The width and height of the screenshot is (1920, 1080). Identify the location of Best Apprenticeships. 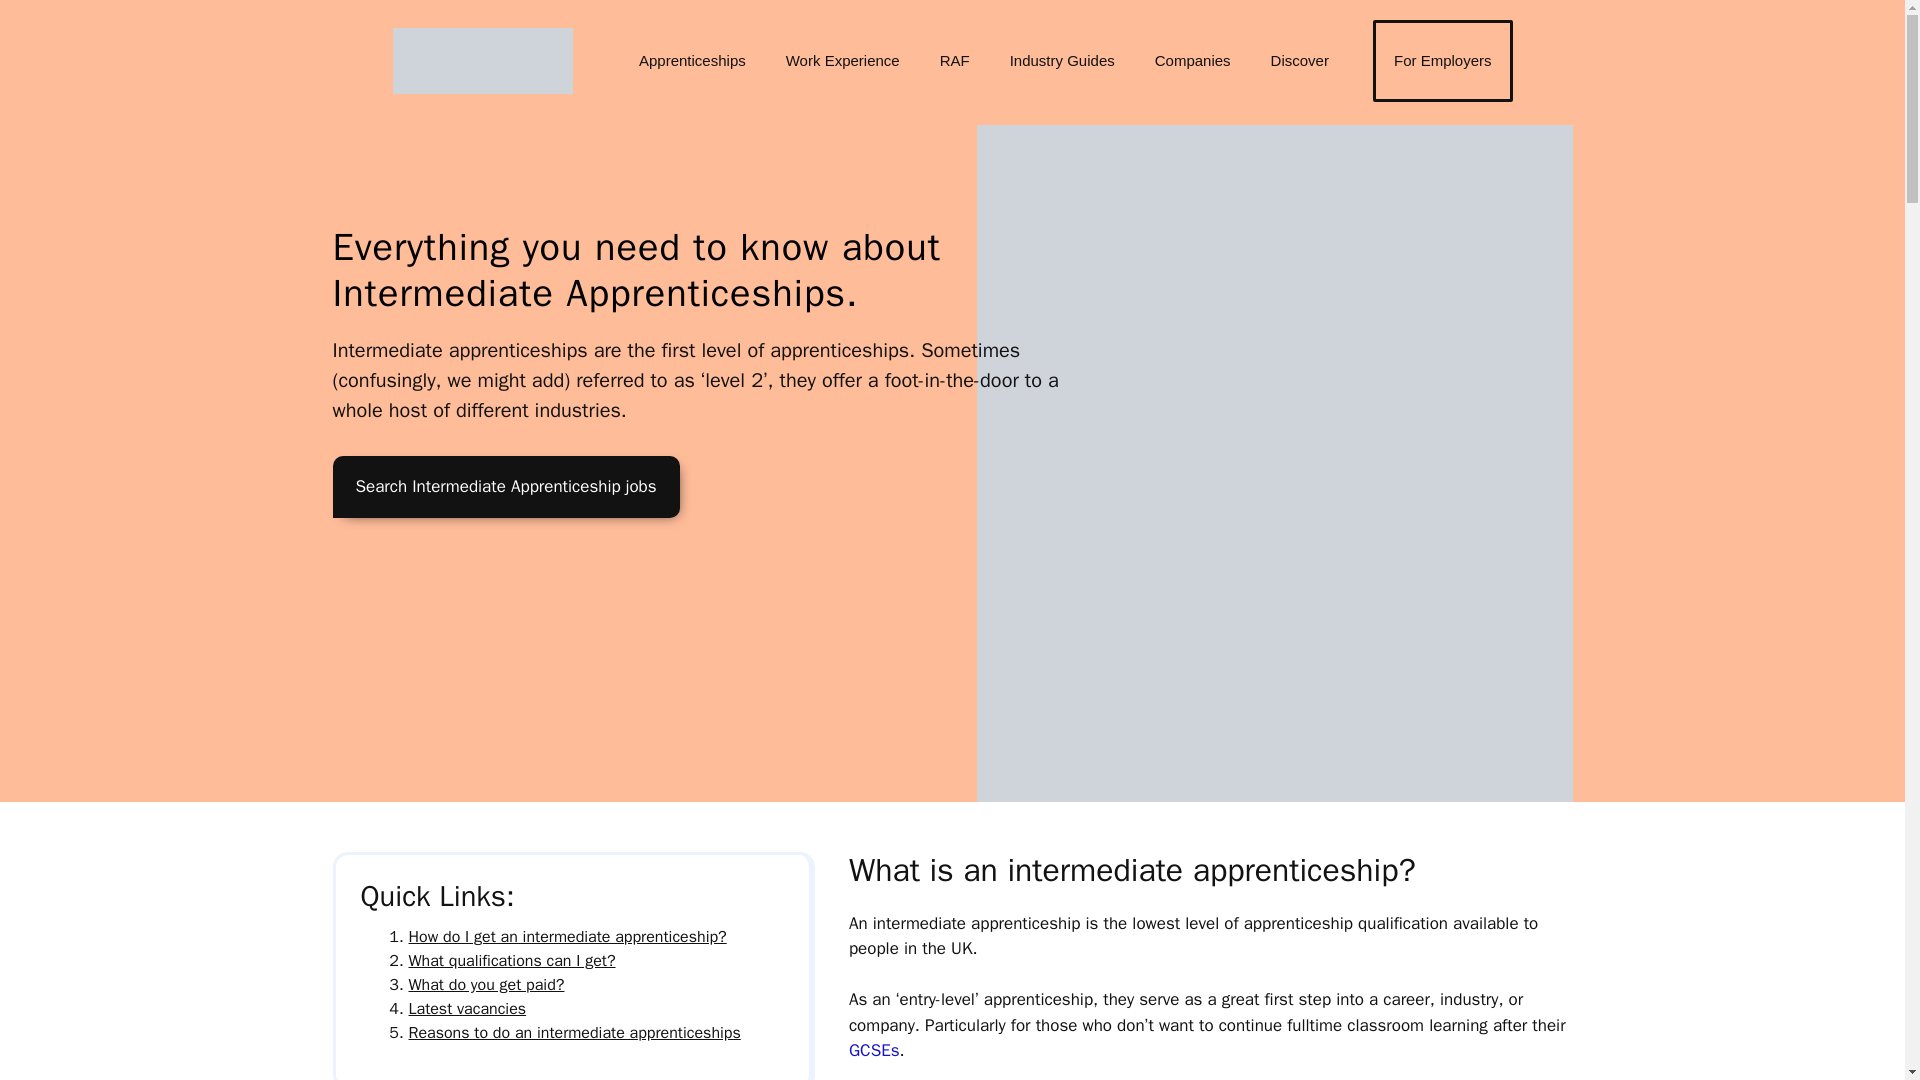
(482, 59).